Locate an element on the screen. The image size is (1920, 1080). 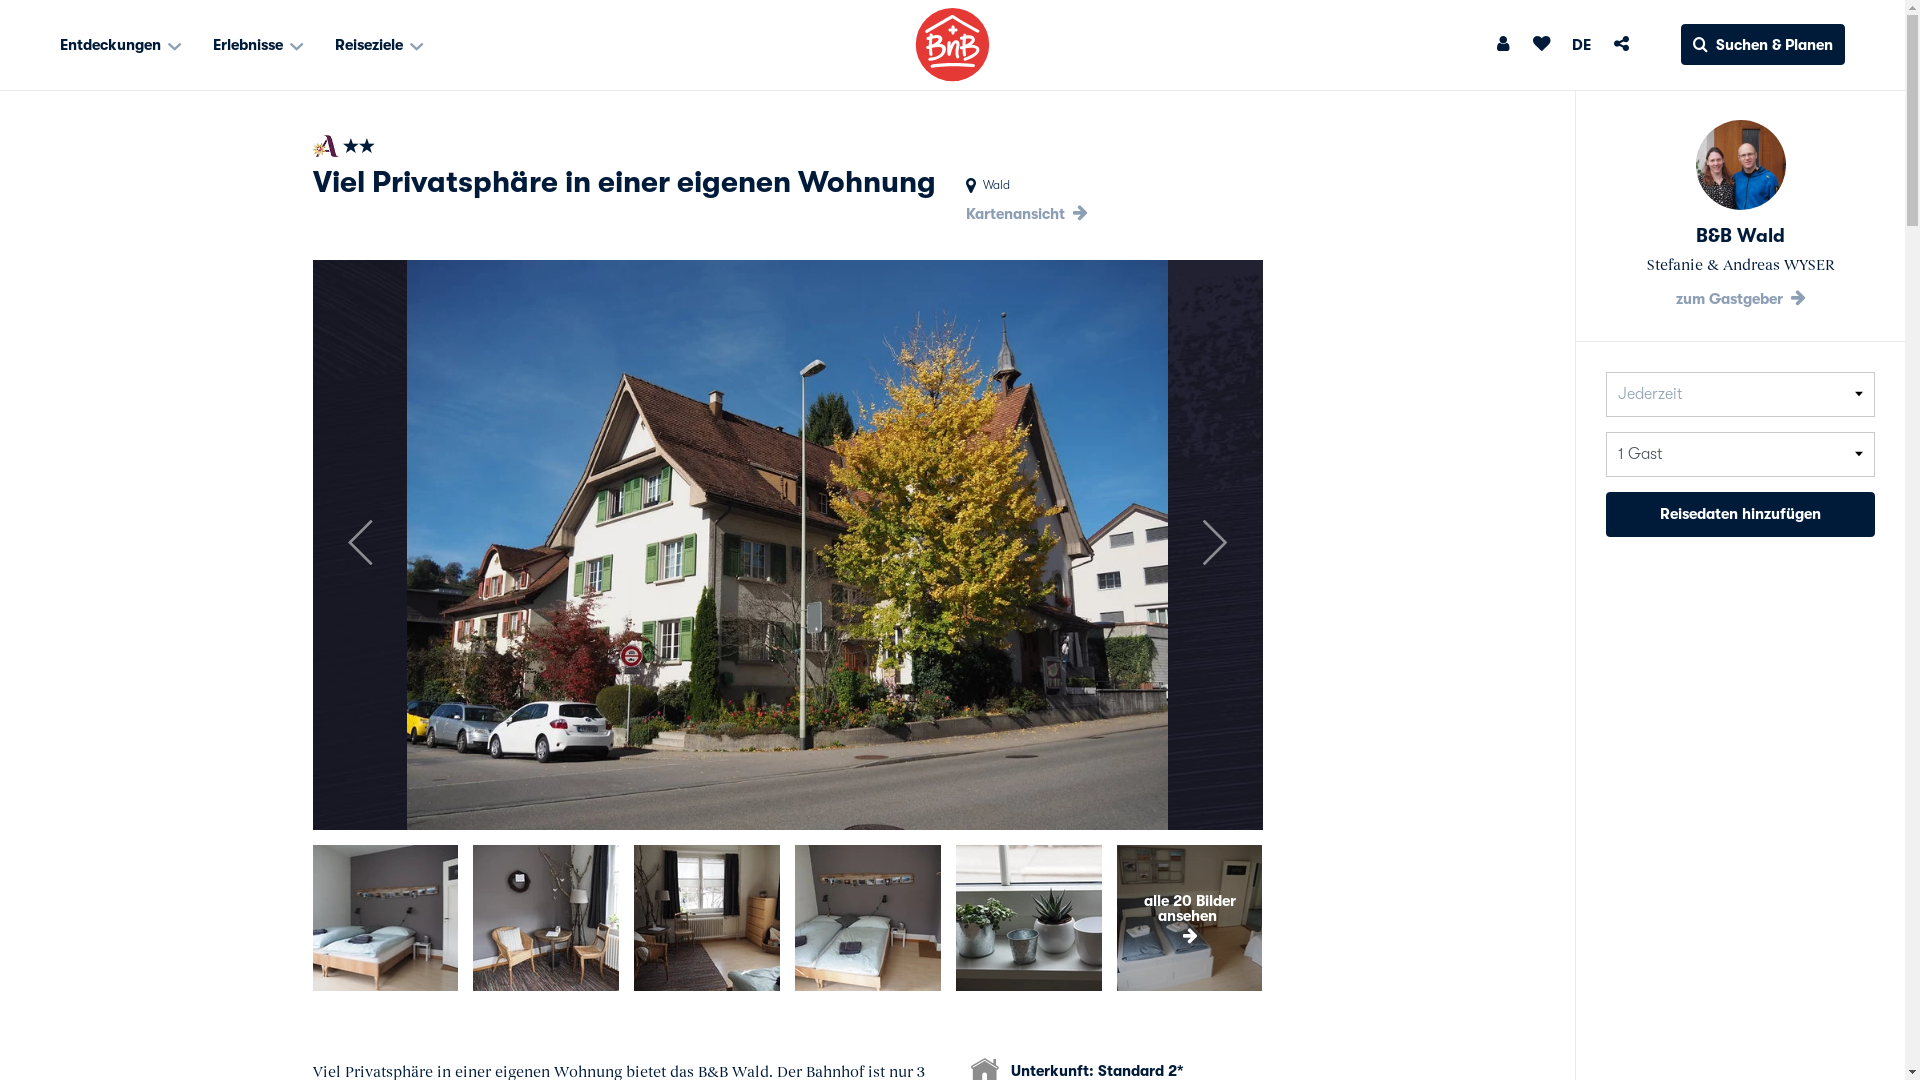
Reiseziele is located at coordinates (380, 45).